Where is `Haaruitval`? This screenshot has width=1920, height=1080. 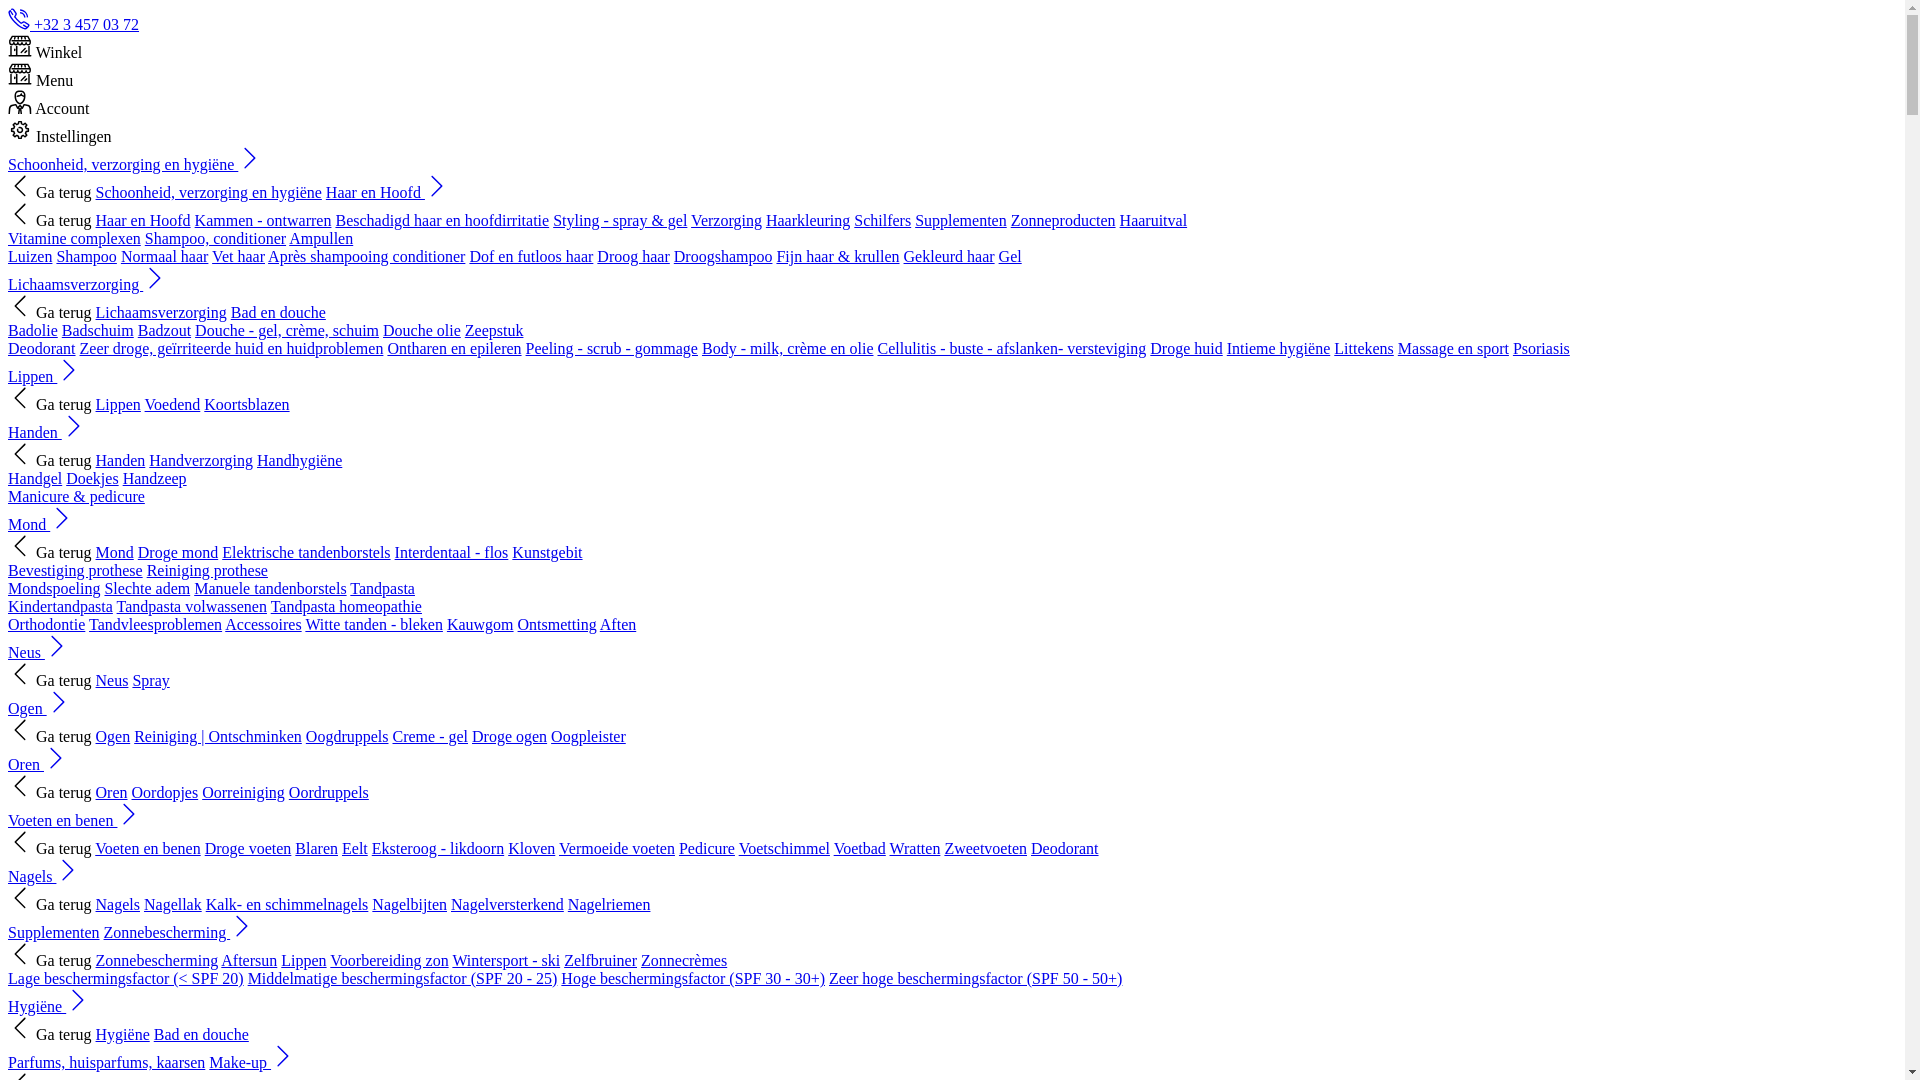 Haaruitval is located at coordinates (1154, 220).